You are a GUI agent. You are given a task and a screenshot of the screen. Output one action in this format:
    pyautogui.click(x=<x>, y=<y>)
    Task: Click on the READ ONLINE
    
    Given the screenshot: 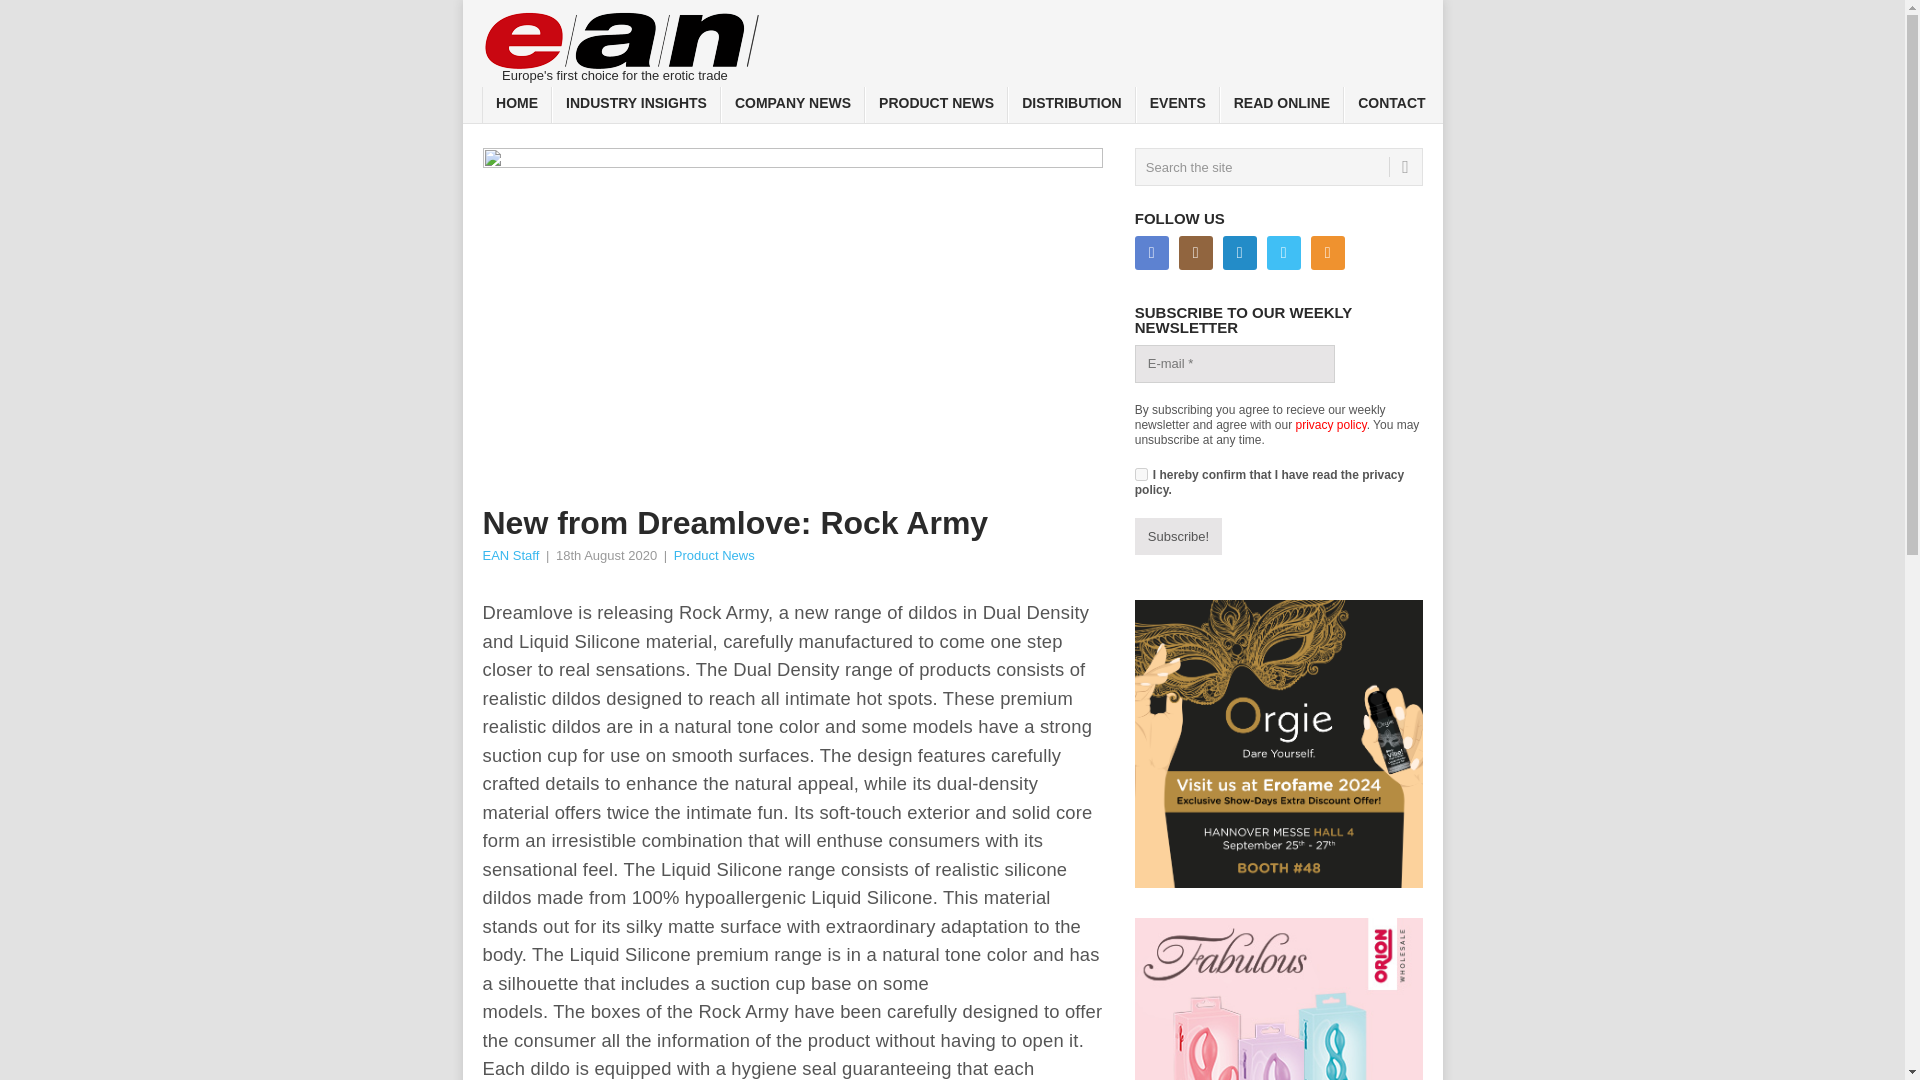 What is the action you would take?
    pyautogui.click(x=1282, y=106)
    